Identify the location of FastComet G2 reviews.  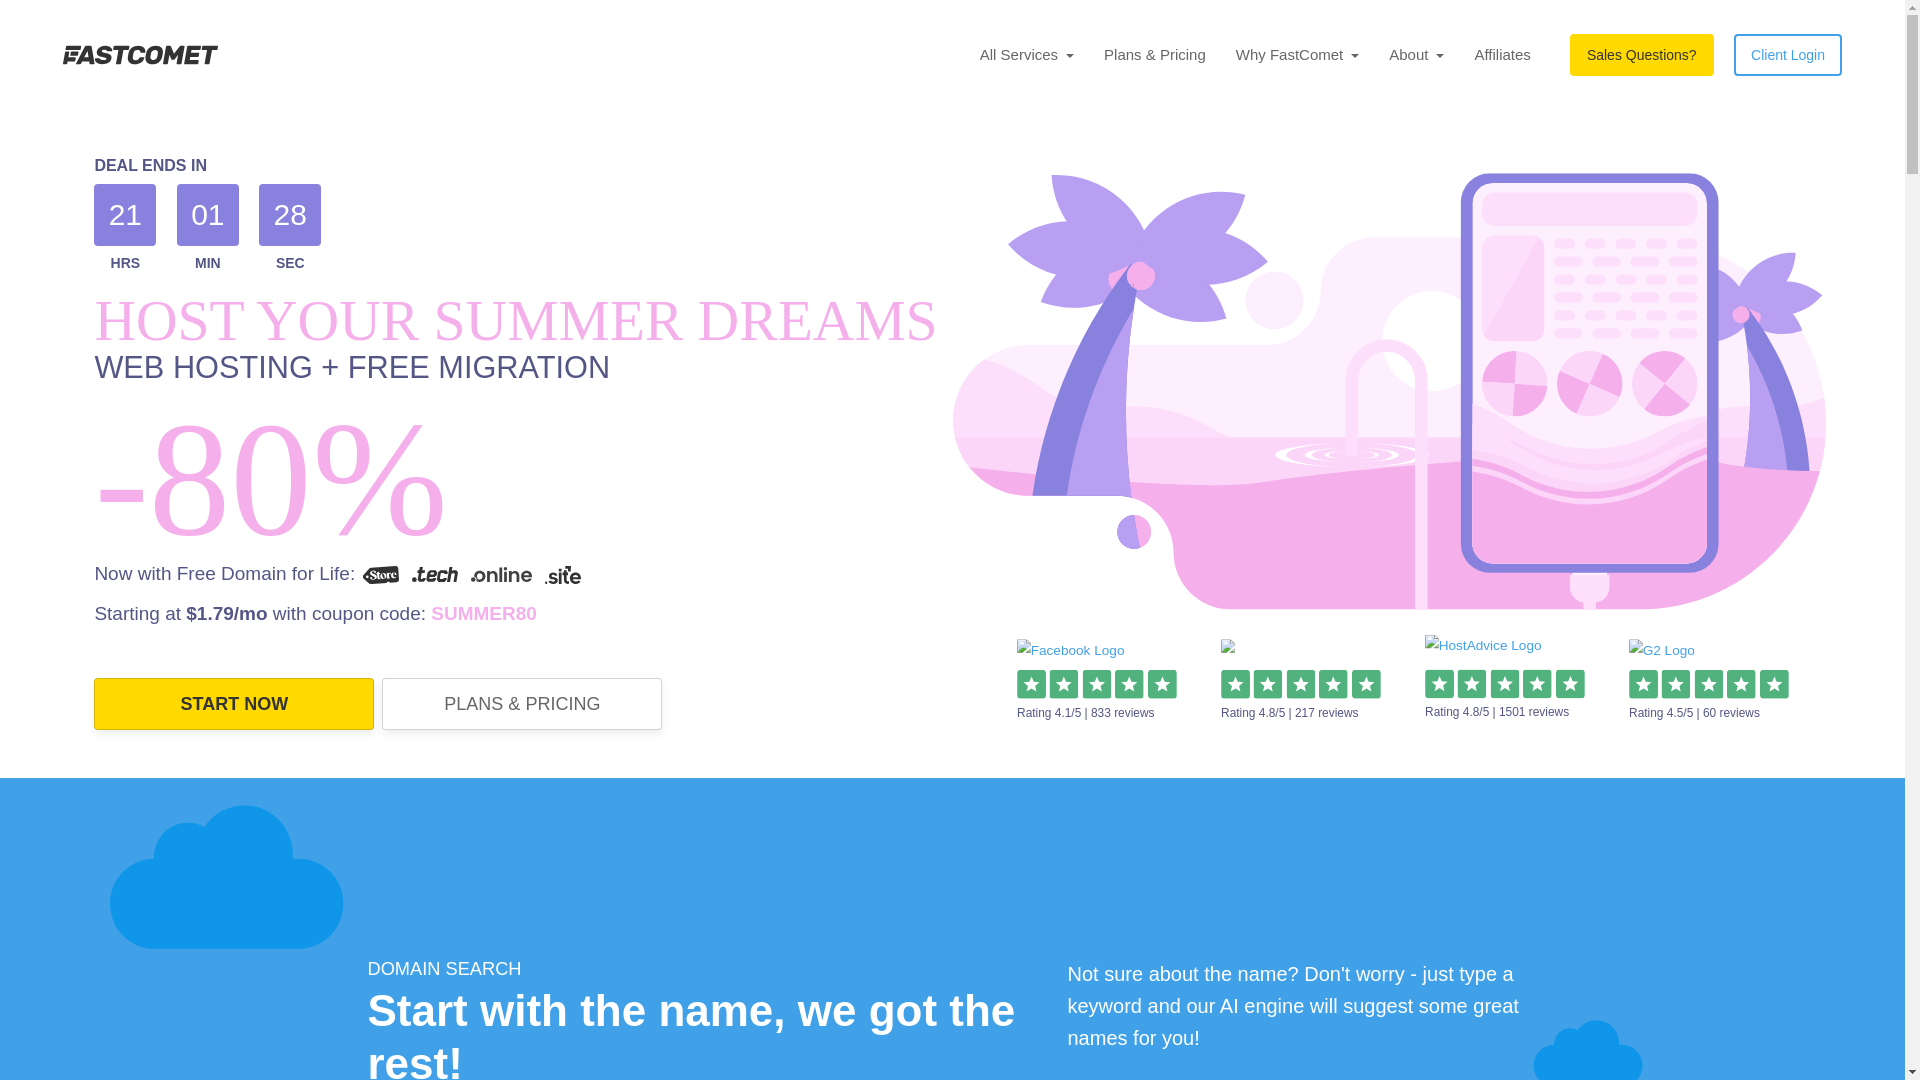
(1667, 654).